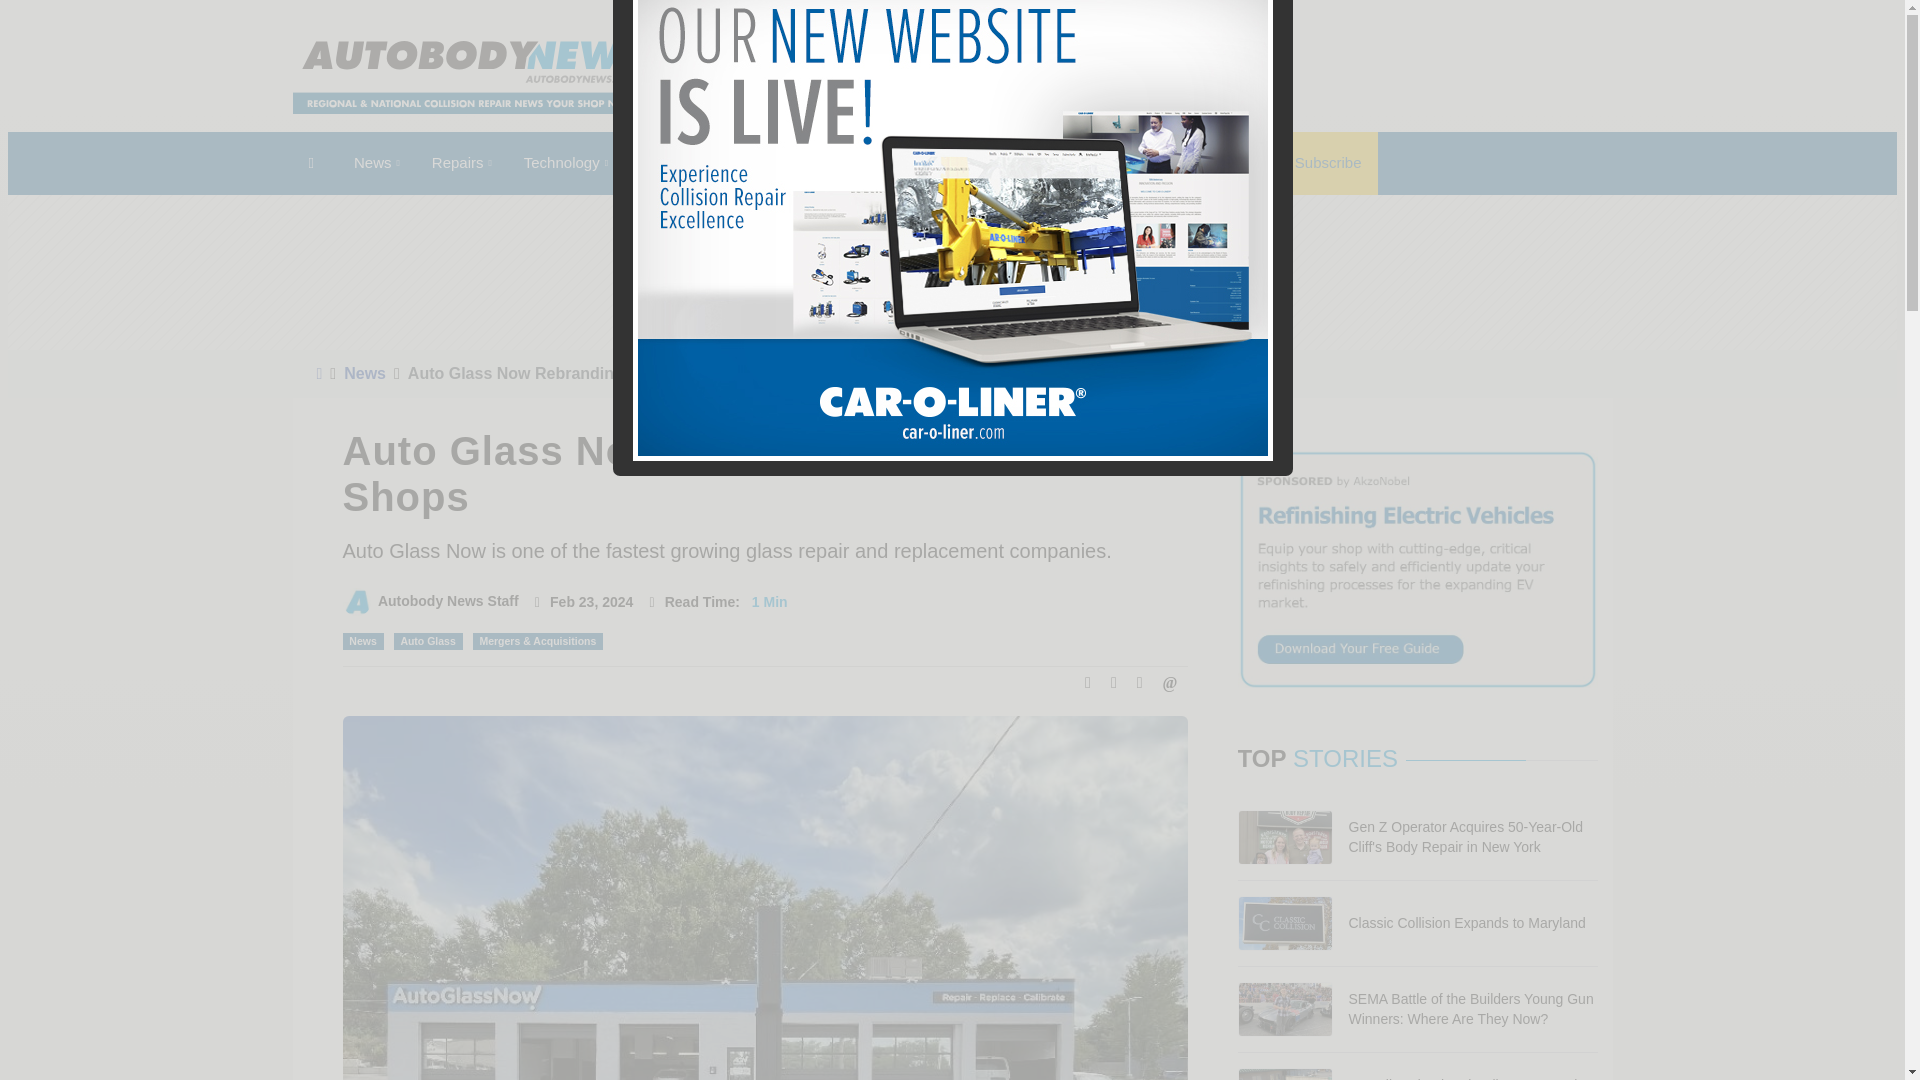 The height and width of the screenshot is (1080, 1920). What do you see at coordinates (462, 163) in the screenshot?
I see `Repairs` at bounding box center [462, 163].